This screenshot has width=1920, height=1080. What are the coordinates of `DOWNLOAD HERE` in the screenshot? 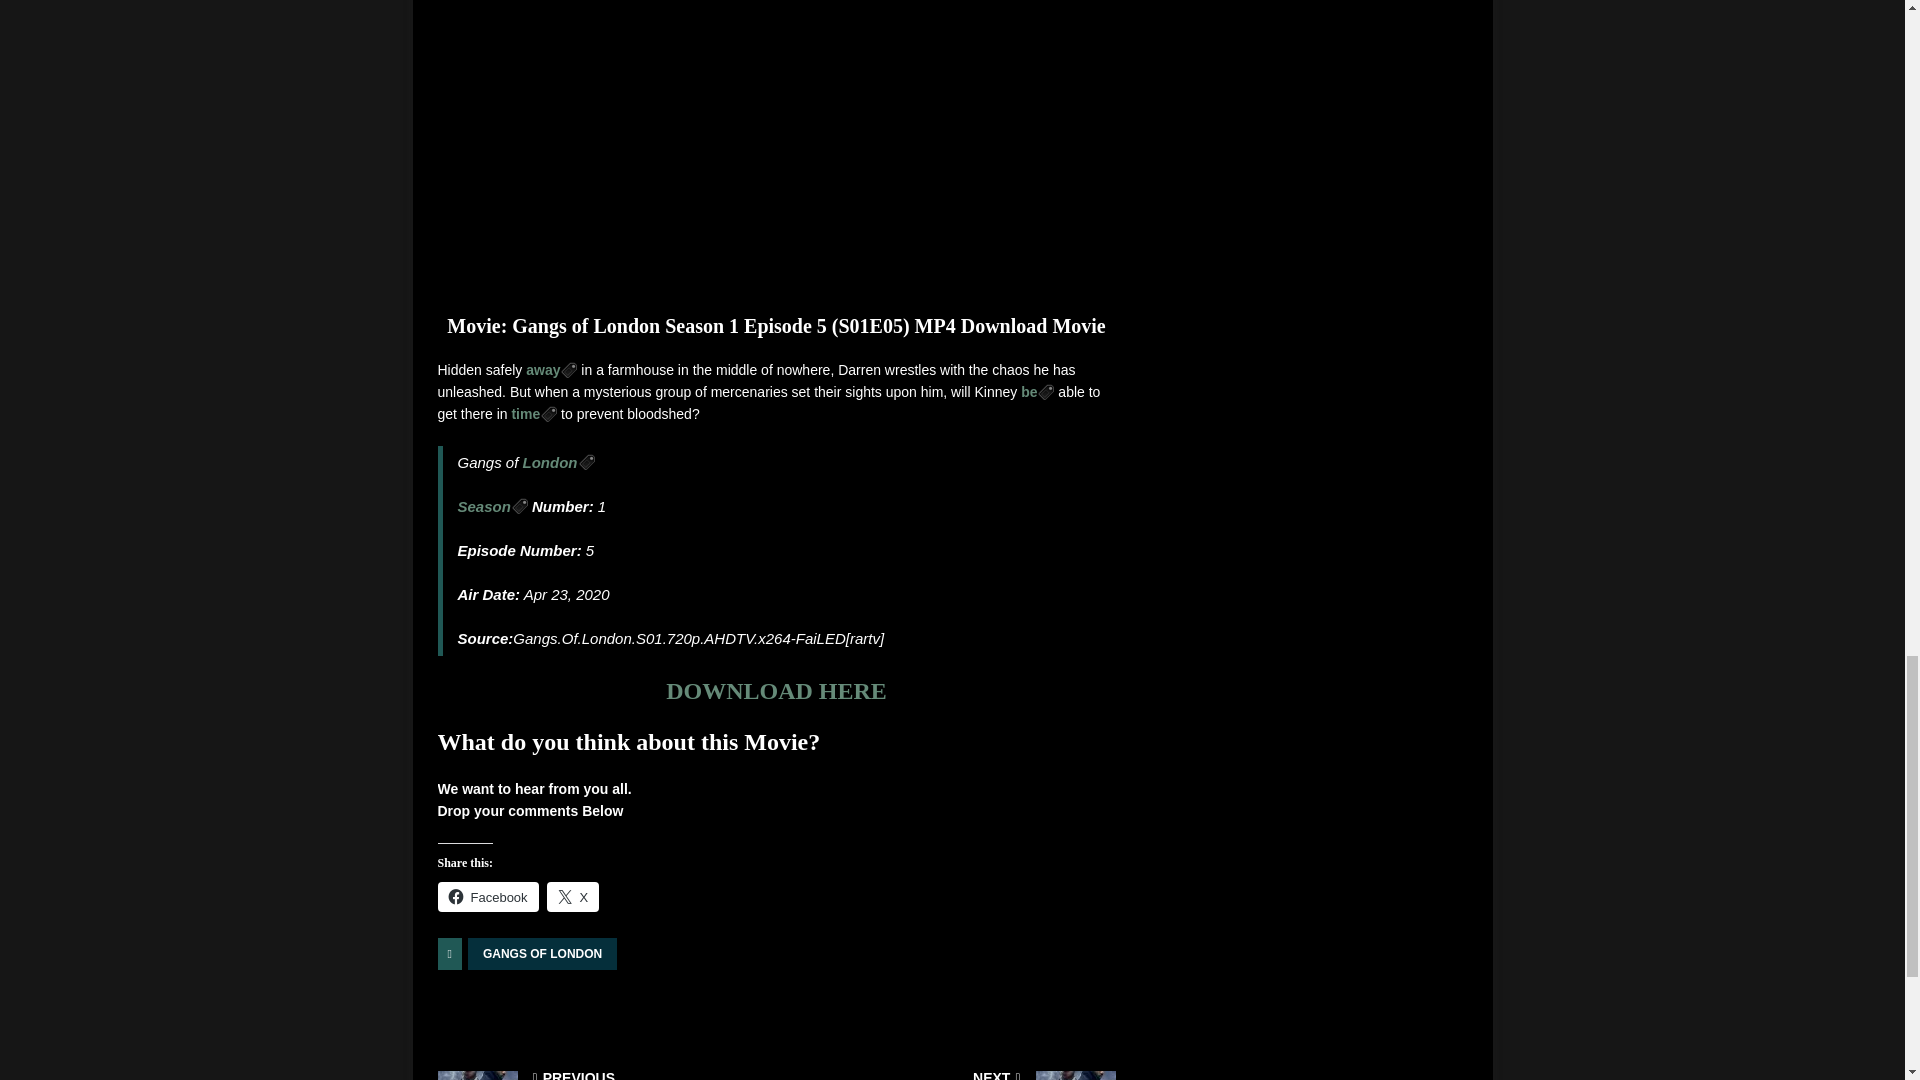 It's located at (776, 691).